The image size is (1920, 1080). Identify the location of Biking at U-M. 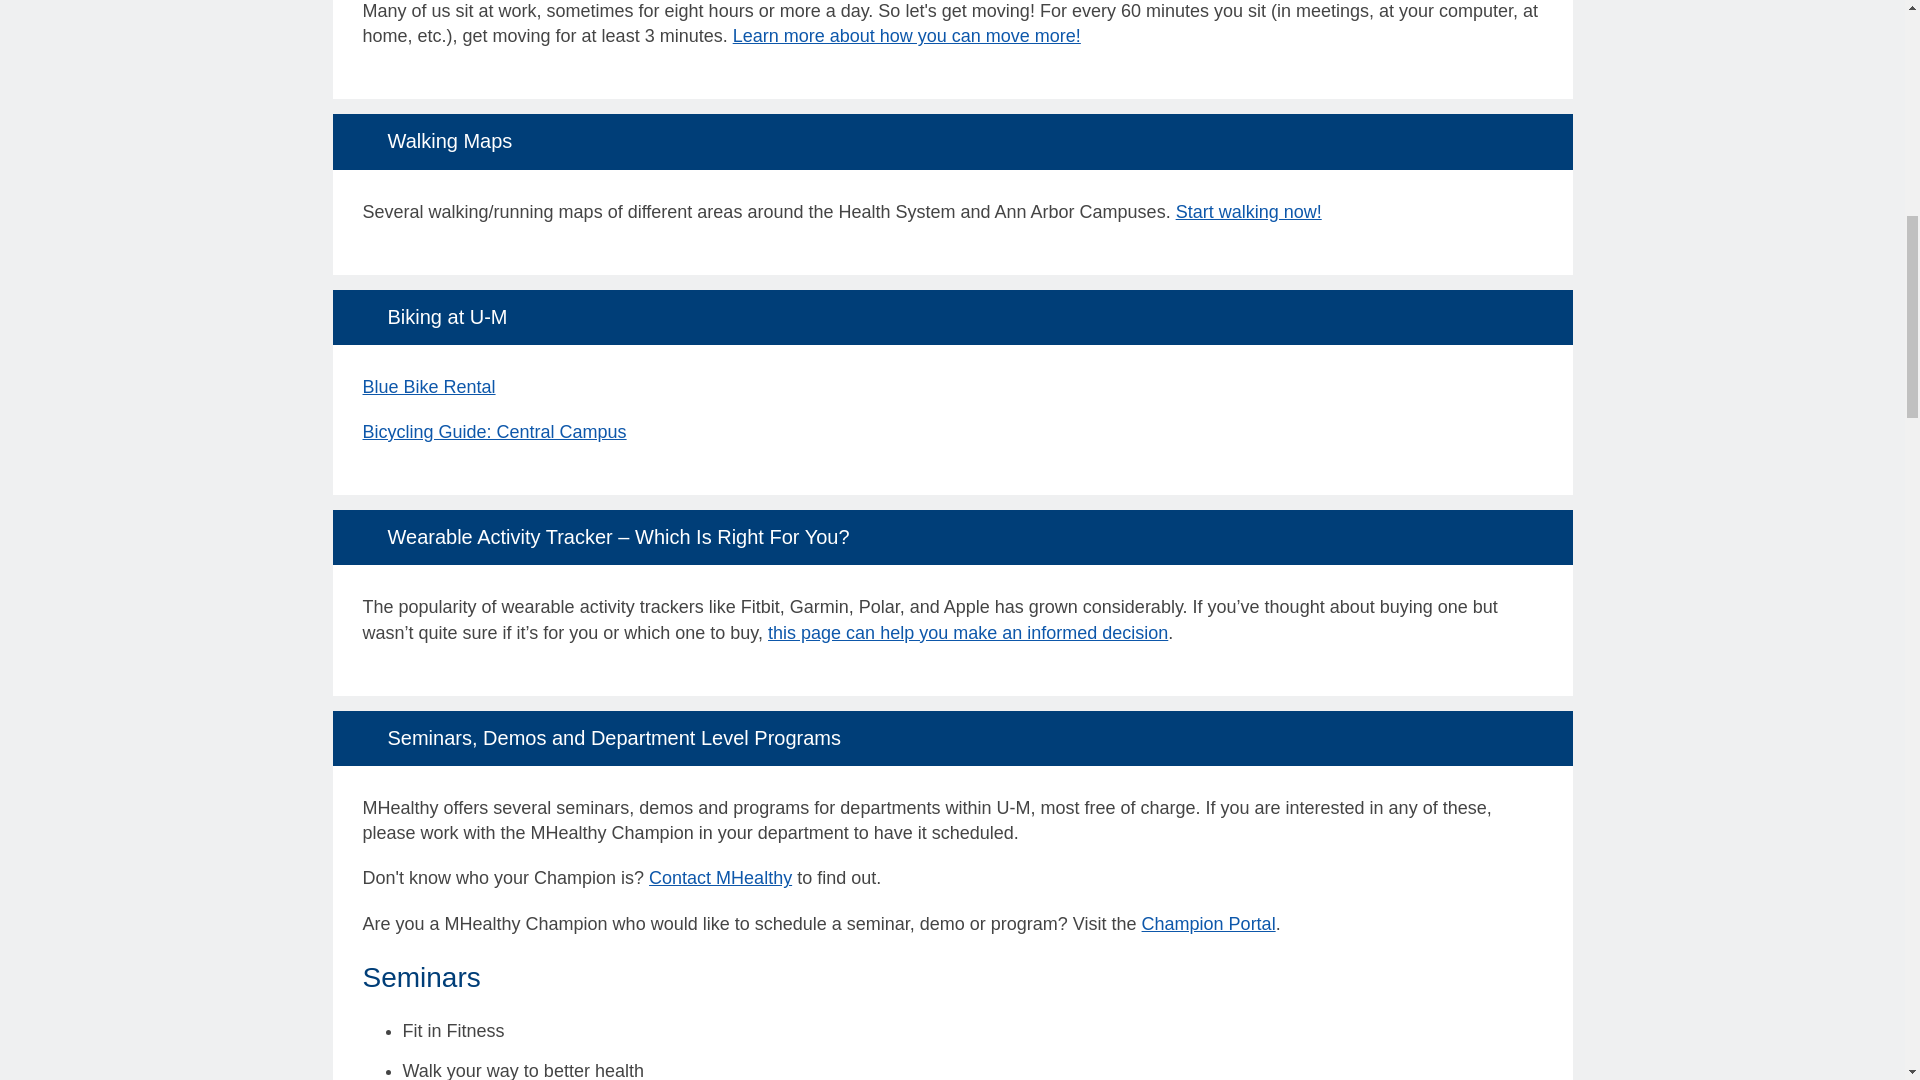
(952, 317).